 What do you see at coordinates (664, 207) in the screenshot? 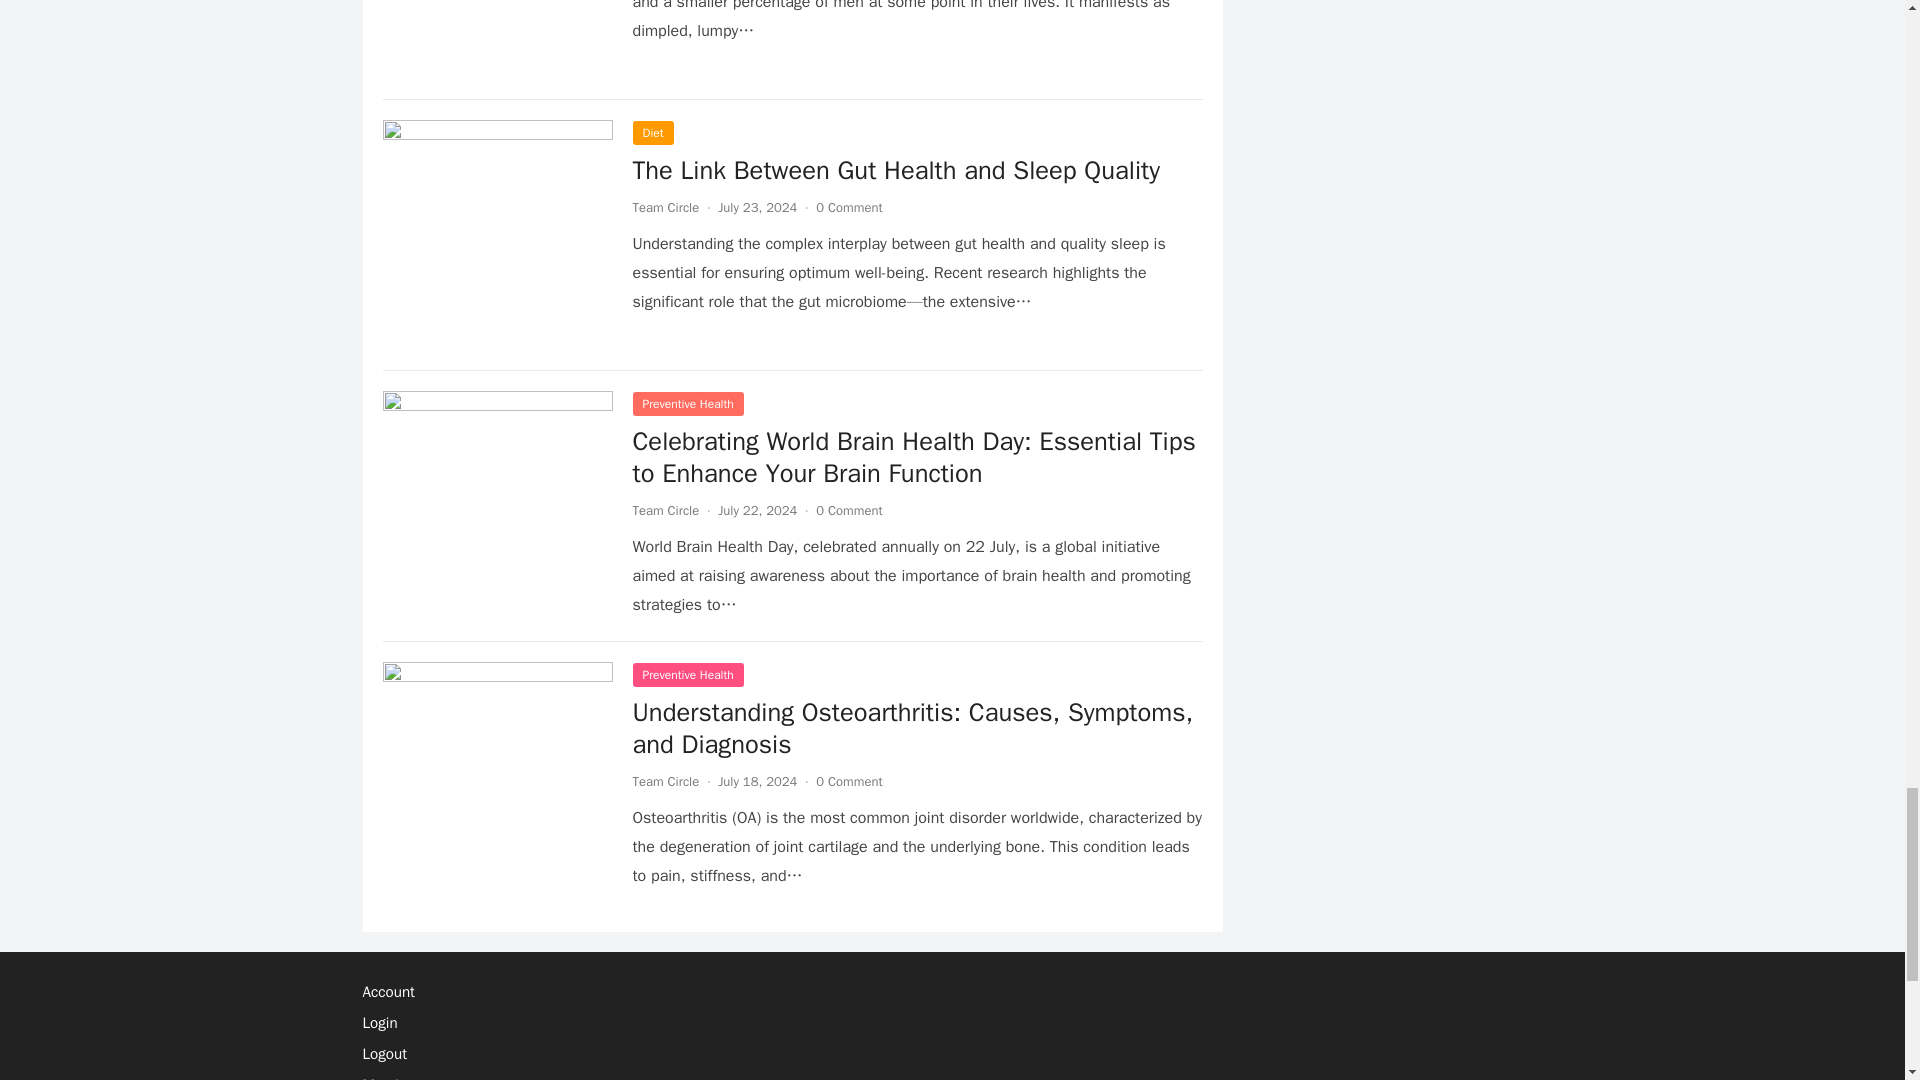
I see `Posts by Team Circle` at bounding box center [664, 207].